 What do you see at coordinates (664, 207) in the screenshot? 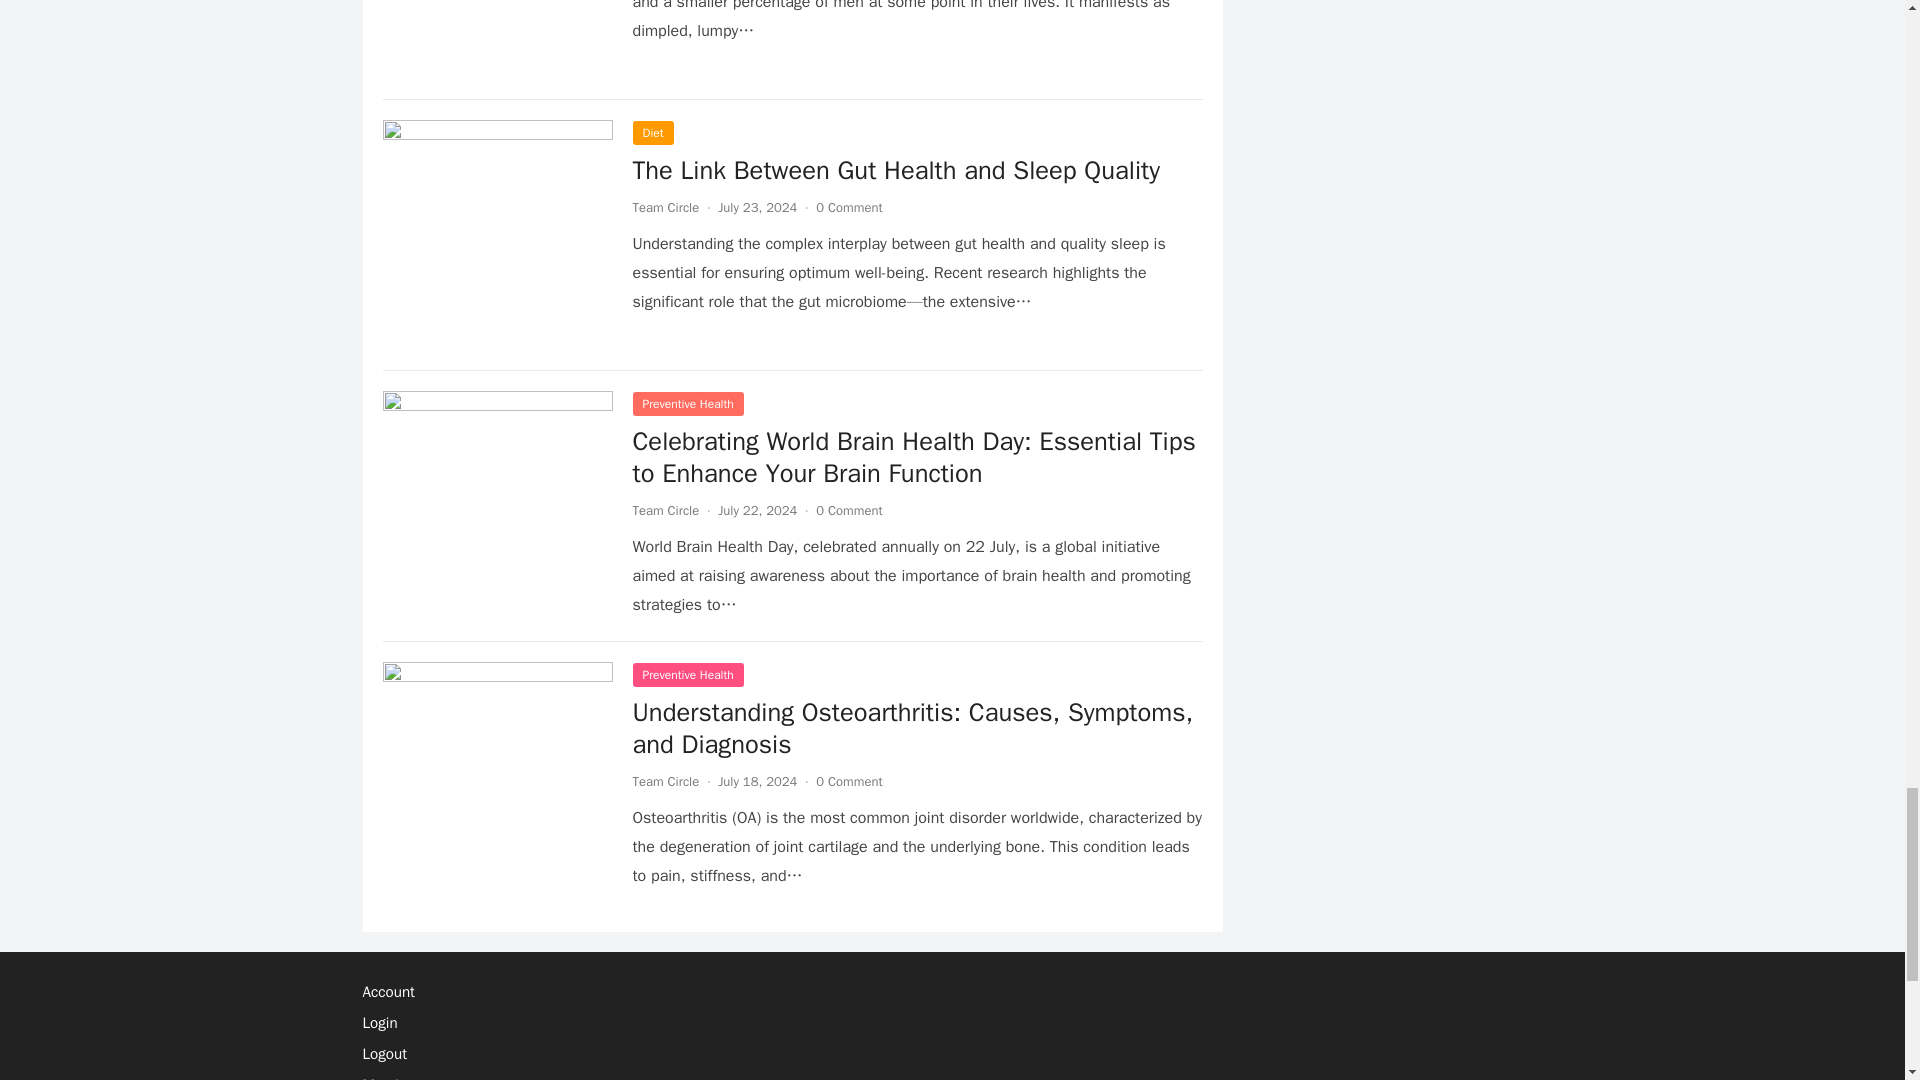
I see `Posts by Team Circle` at bounding box center [664, 207].